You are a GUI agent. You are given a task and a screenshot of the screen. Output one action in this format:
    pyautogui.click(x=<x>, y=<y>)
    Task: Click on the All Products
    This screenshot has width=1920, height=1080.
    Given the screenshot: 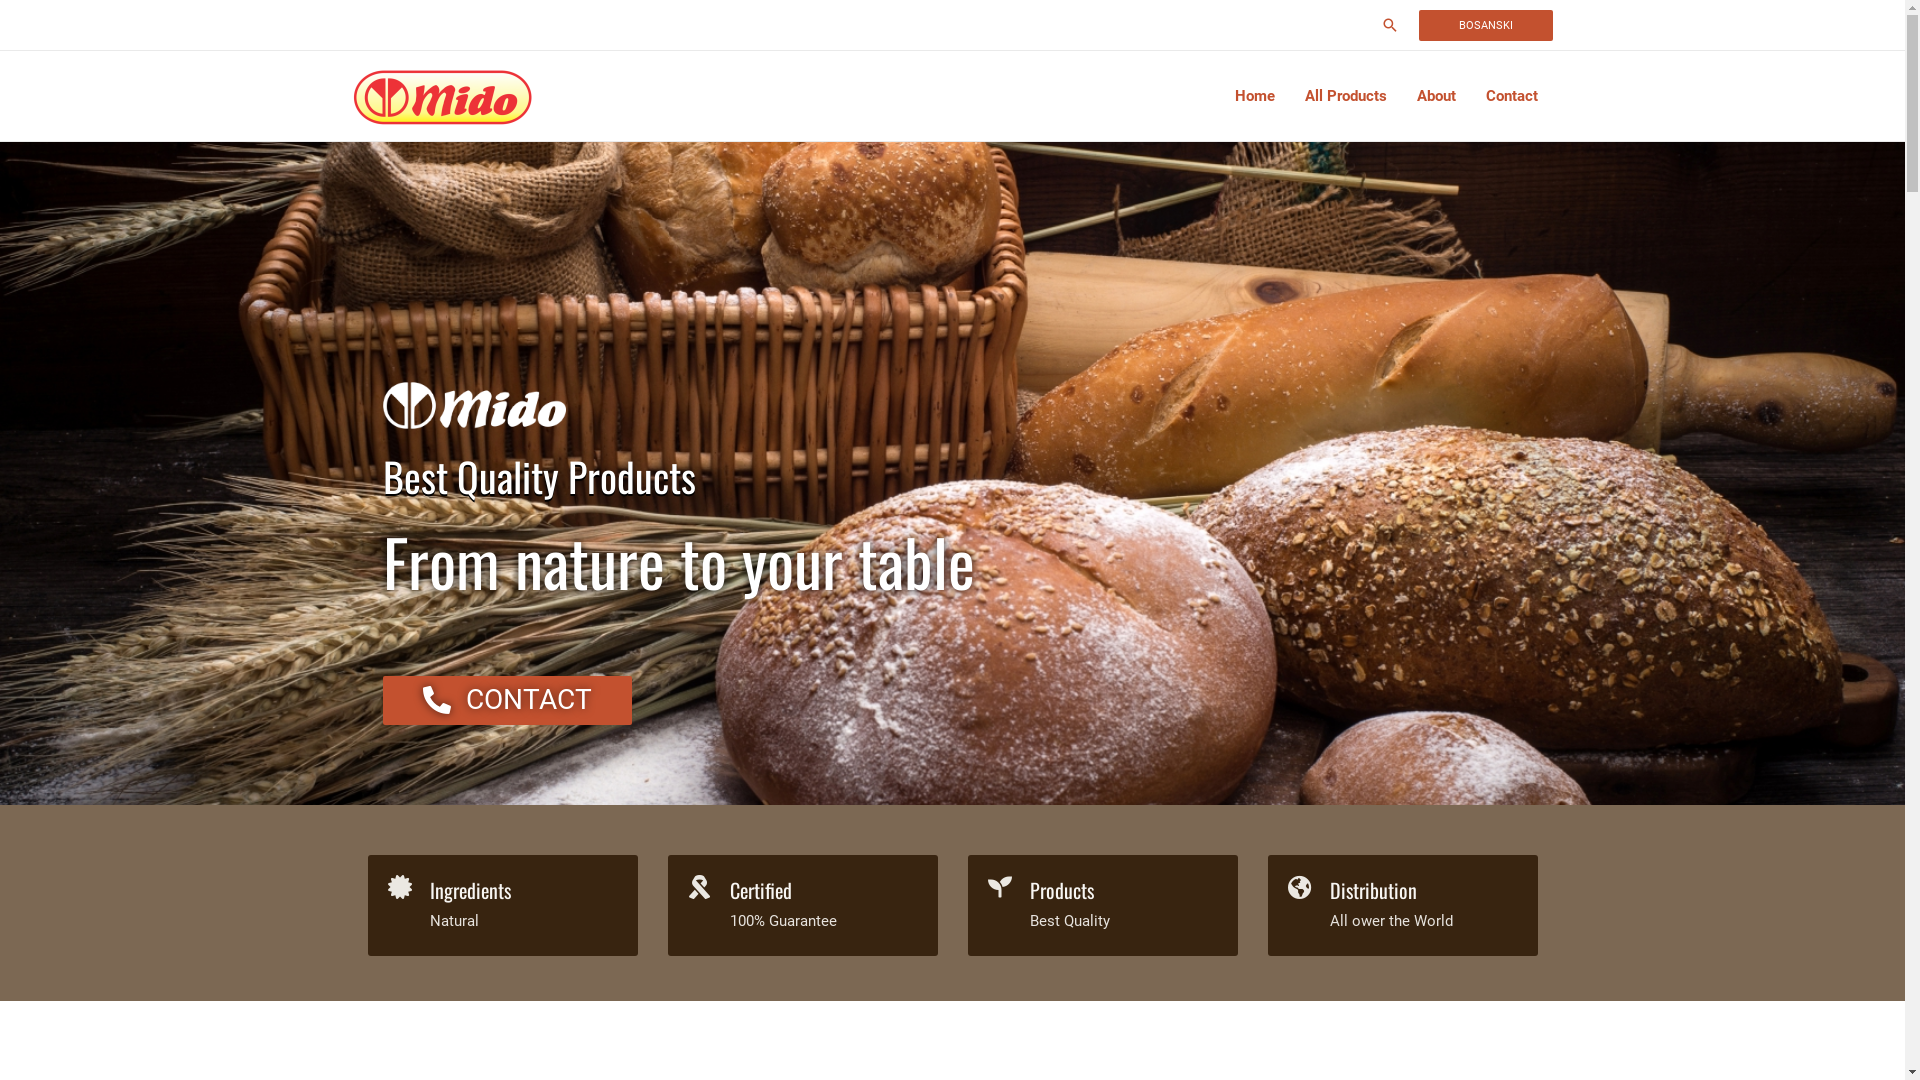 What is the action you would take?
    pyautogui.click(x=1346, y=96)
    